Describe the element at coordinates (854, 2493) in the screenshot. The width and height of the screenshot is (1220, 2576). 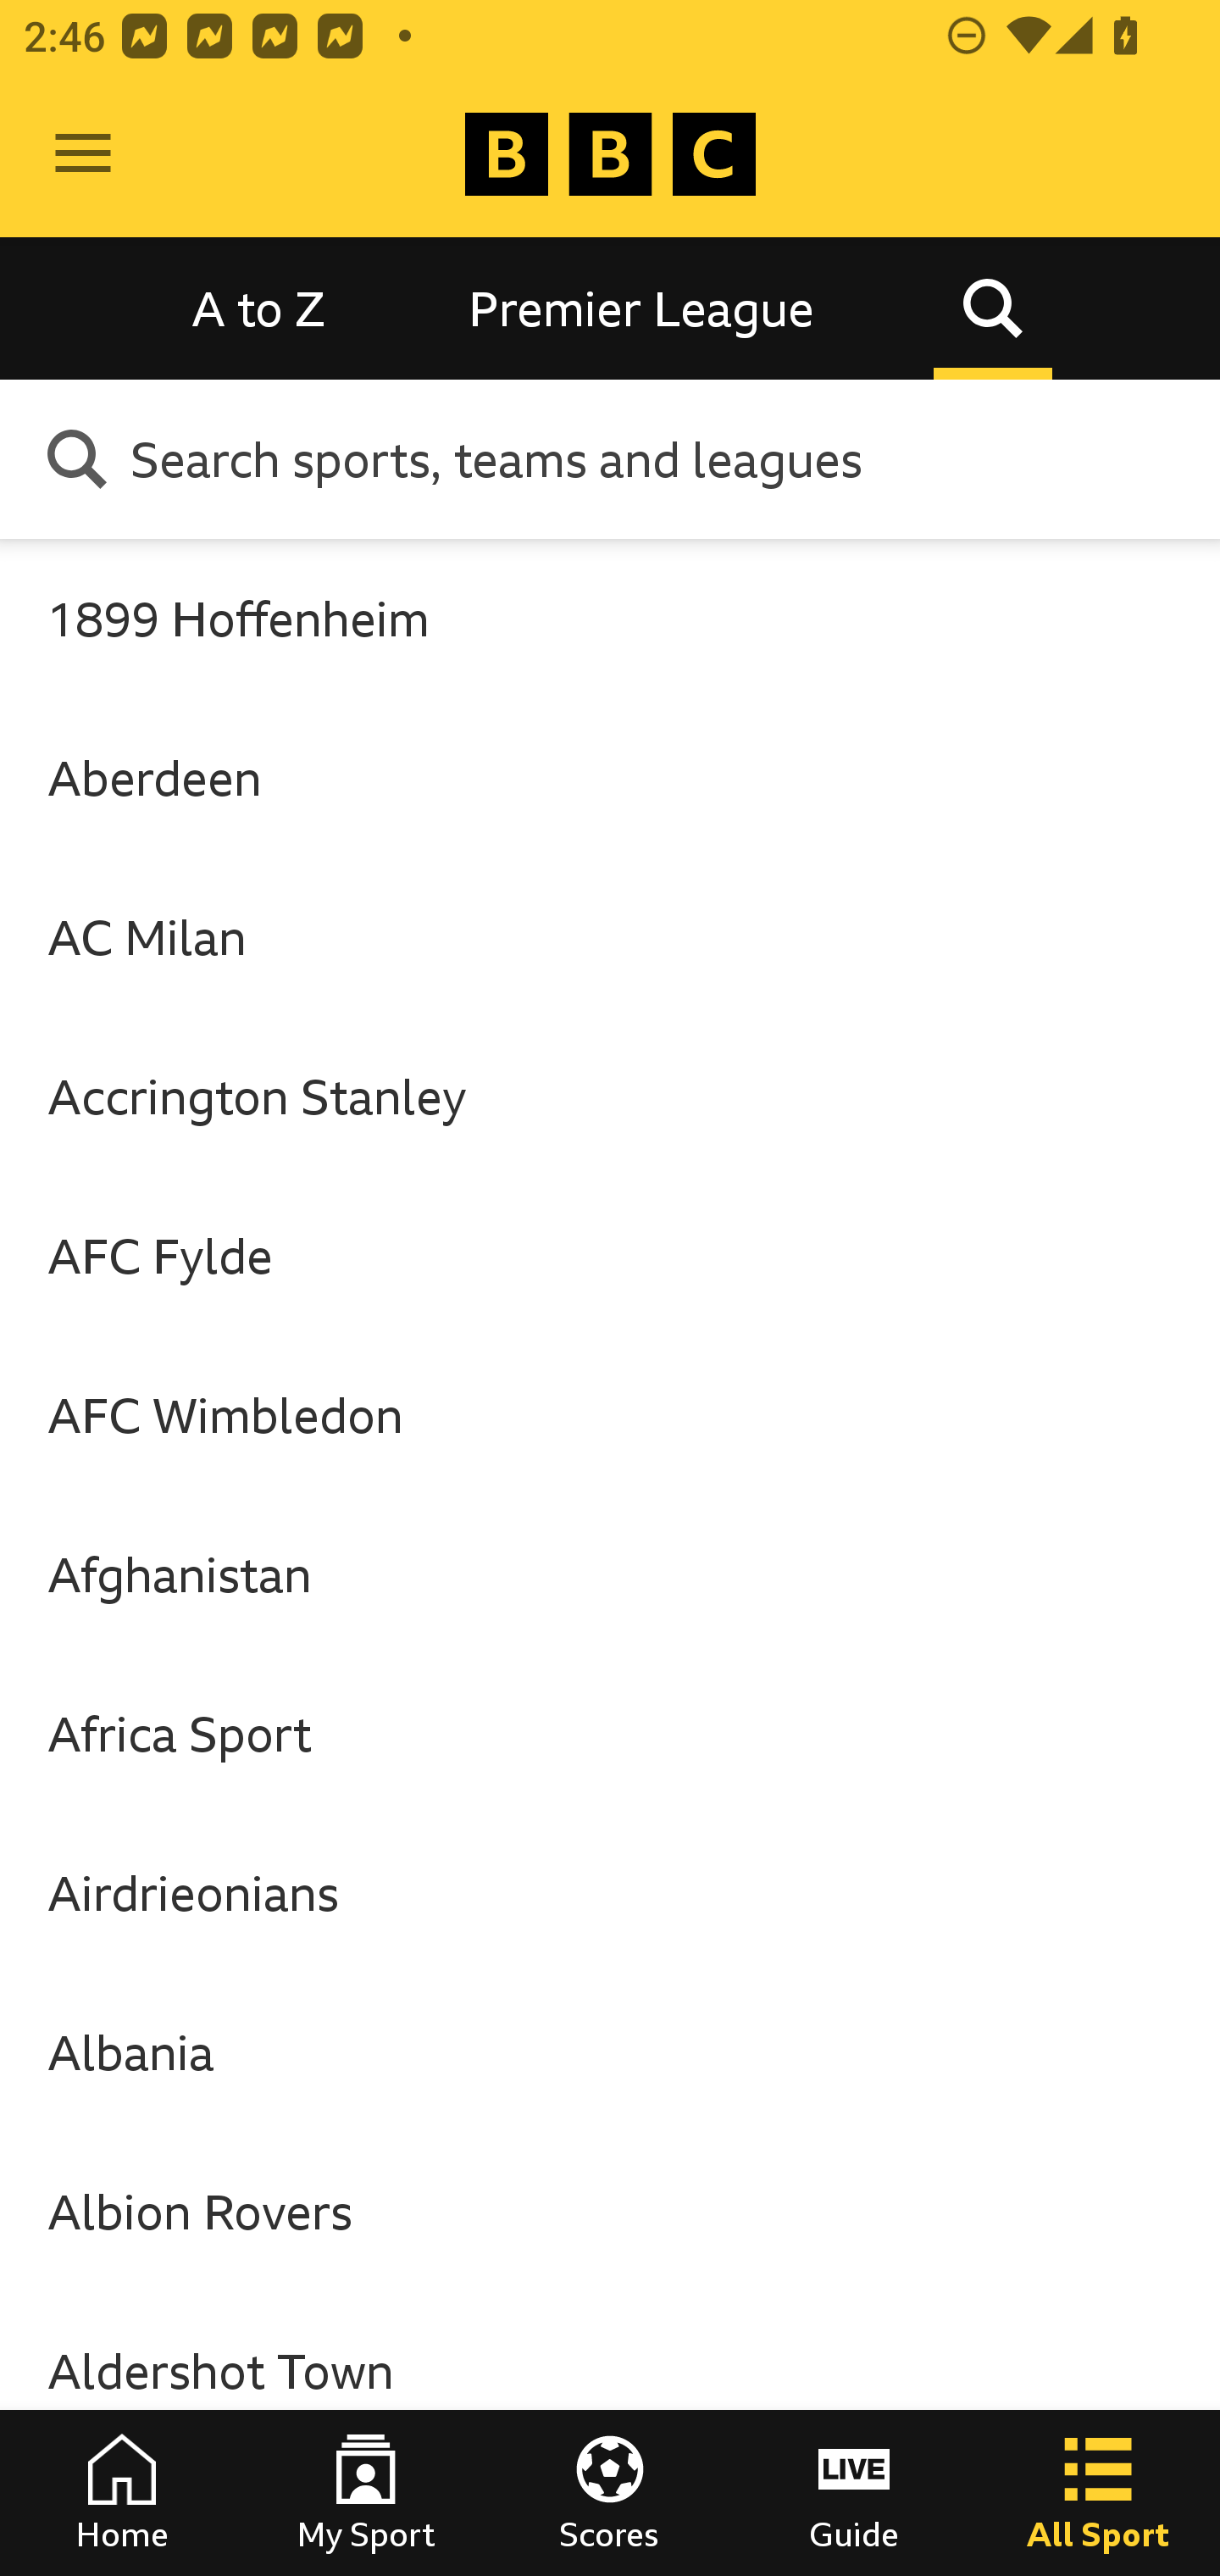
I see `Guide` at that location.